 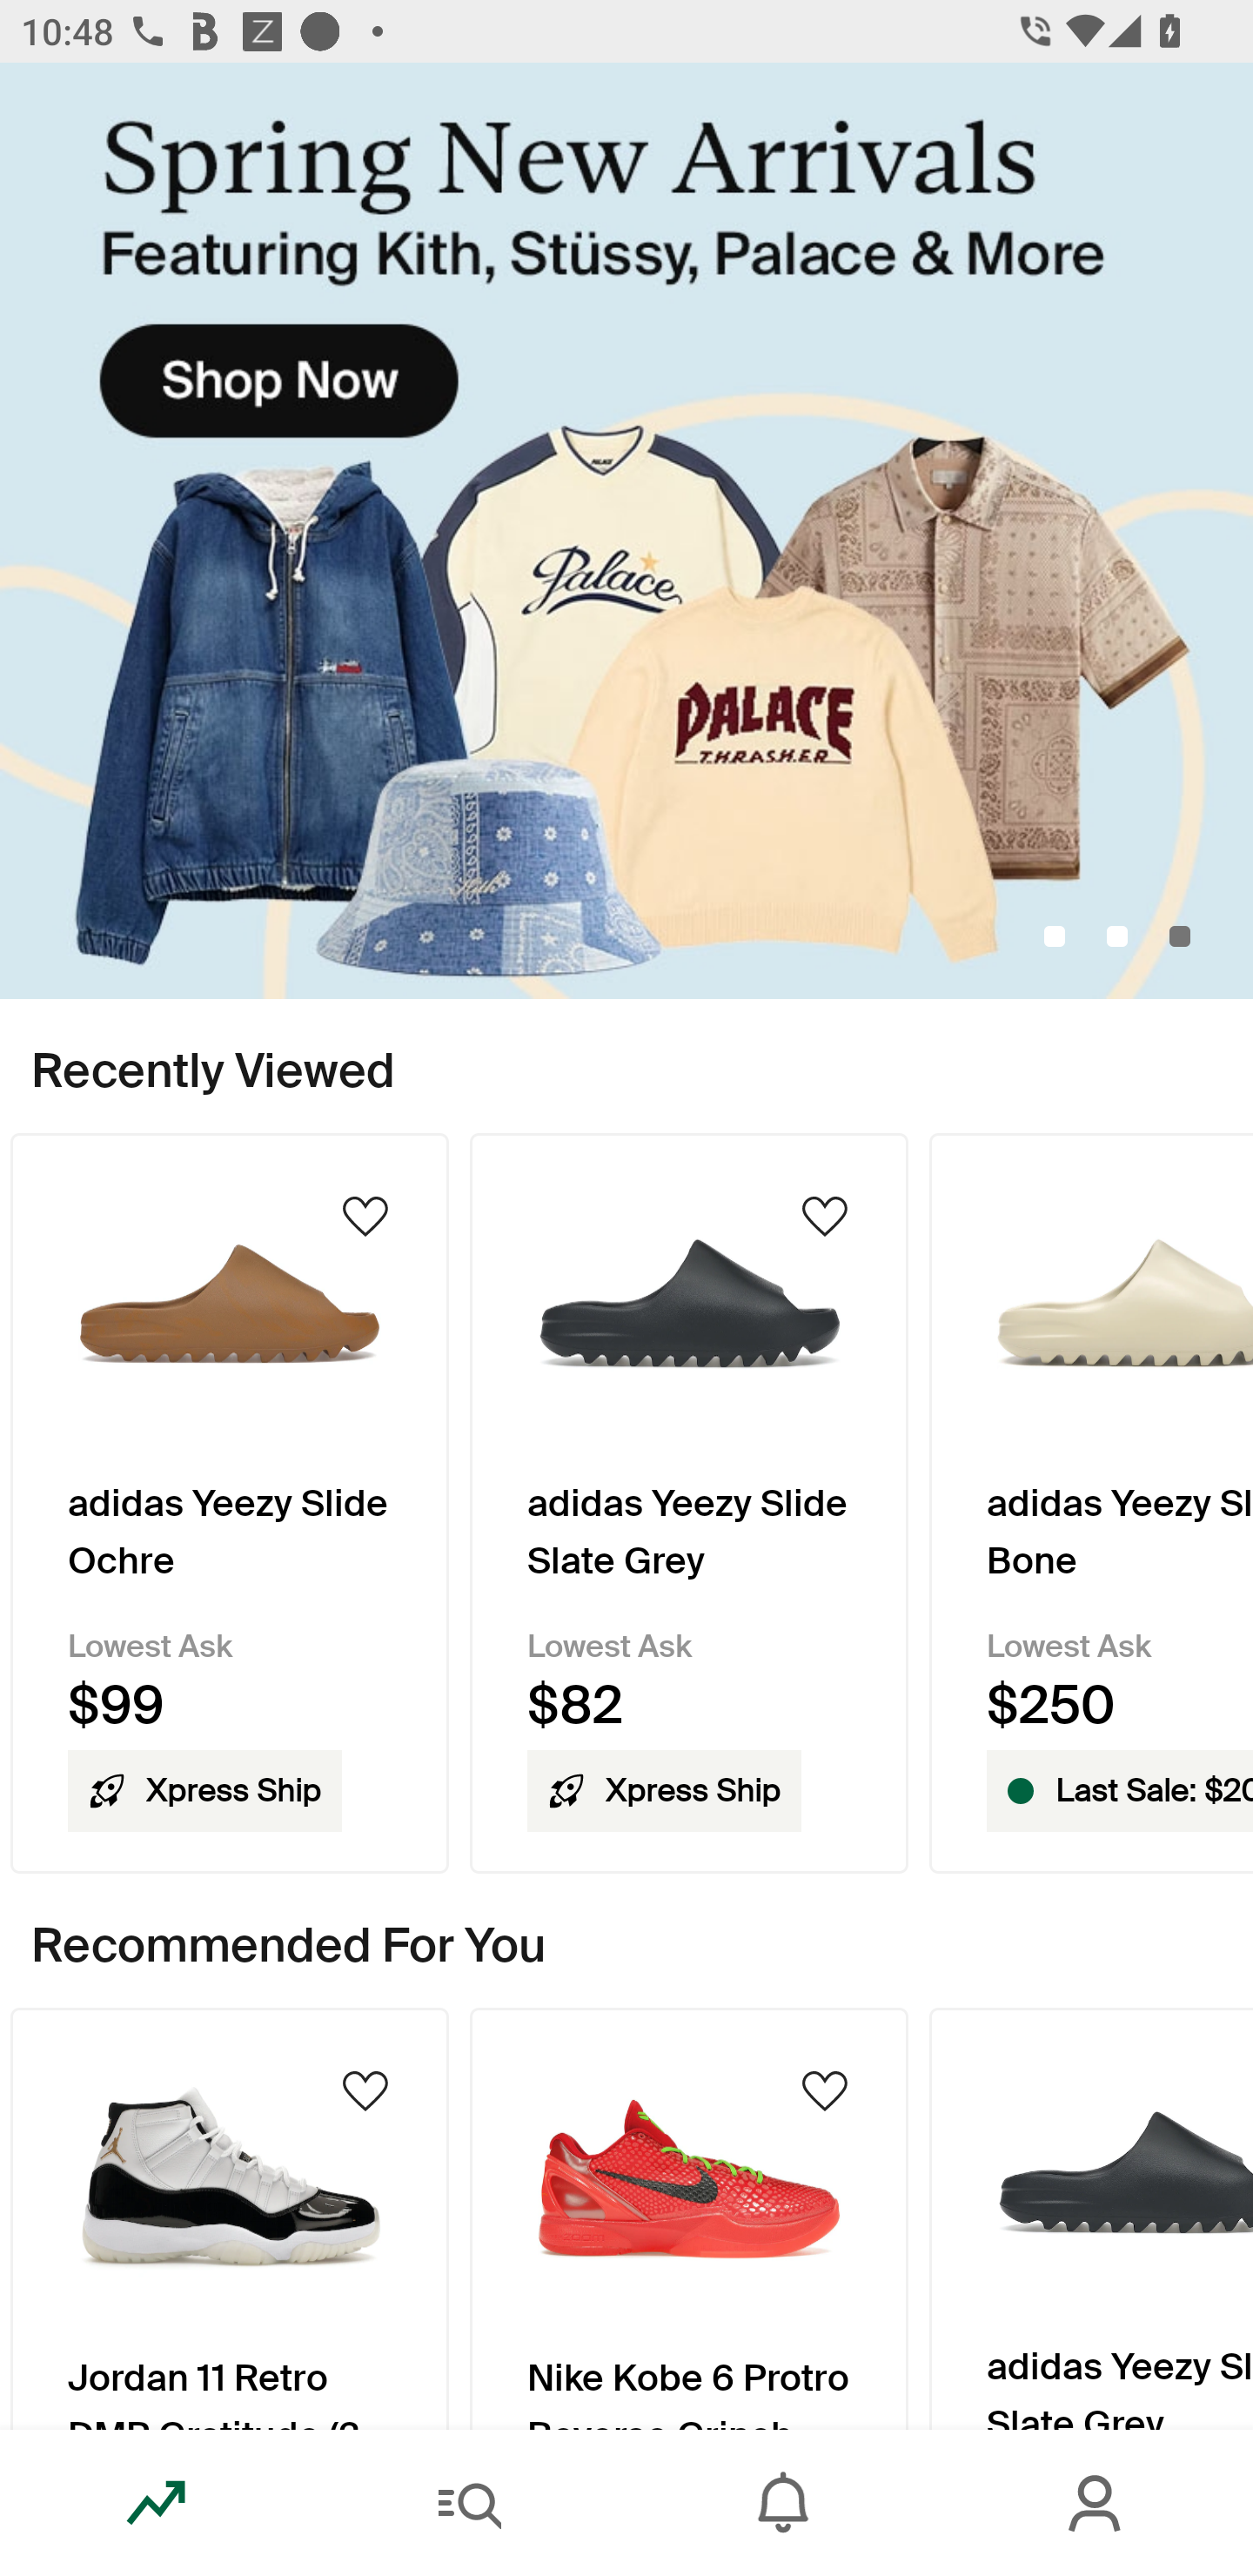 I want to click on Inbox, so click(x=783, y=2503).